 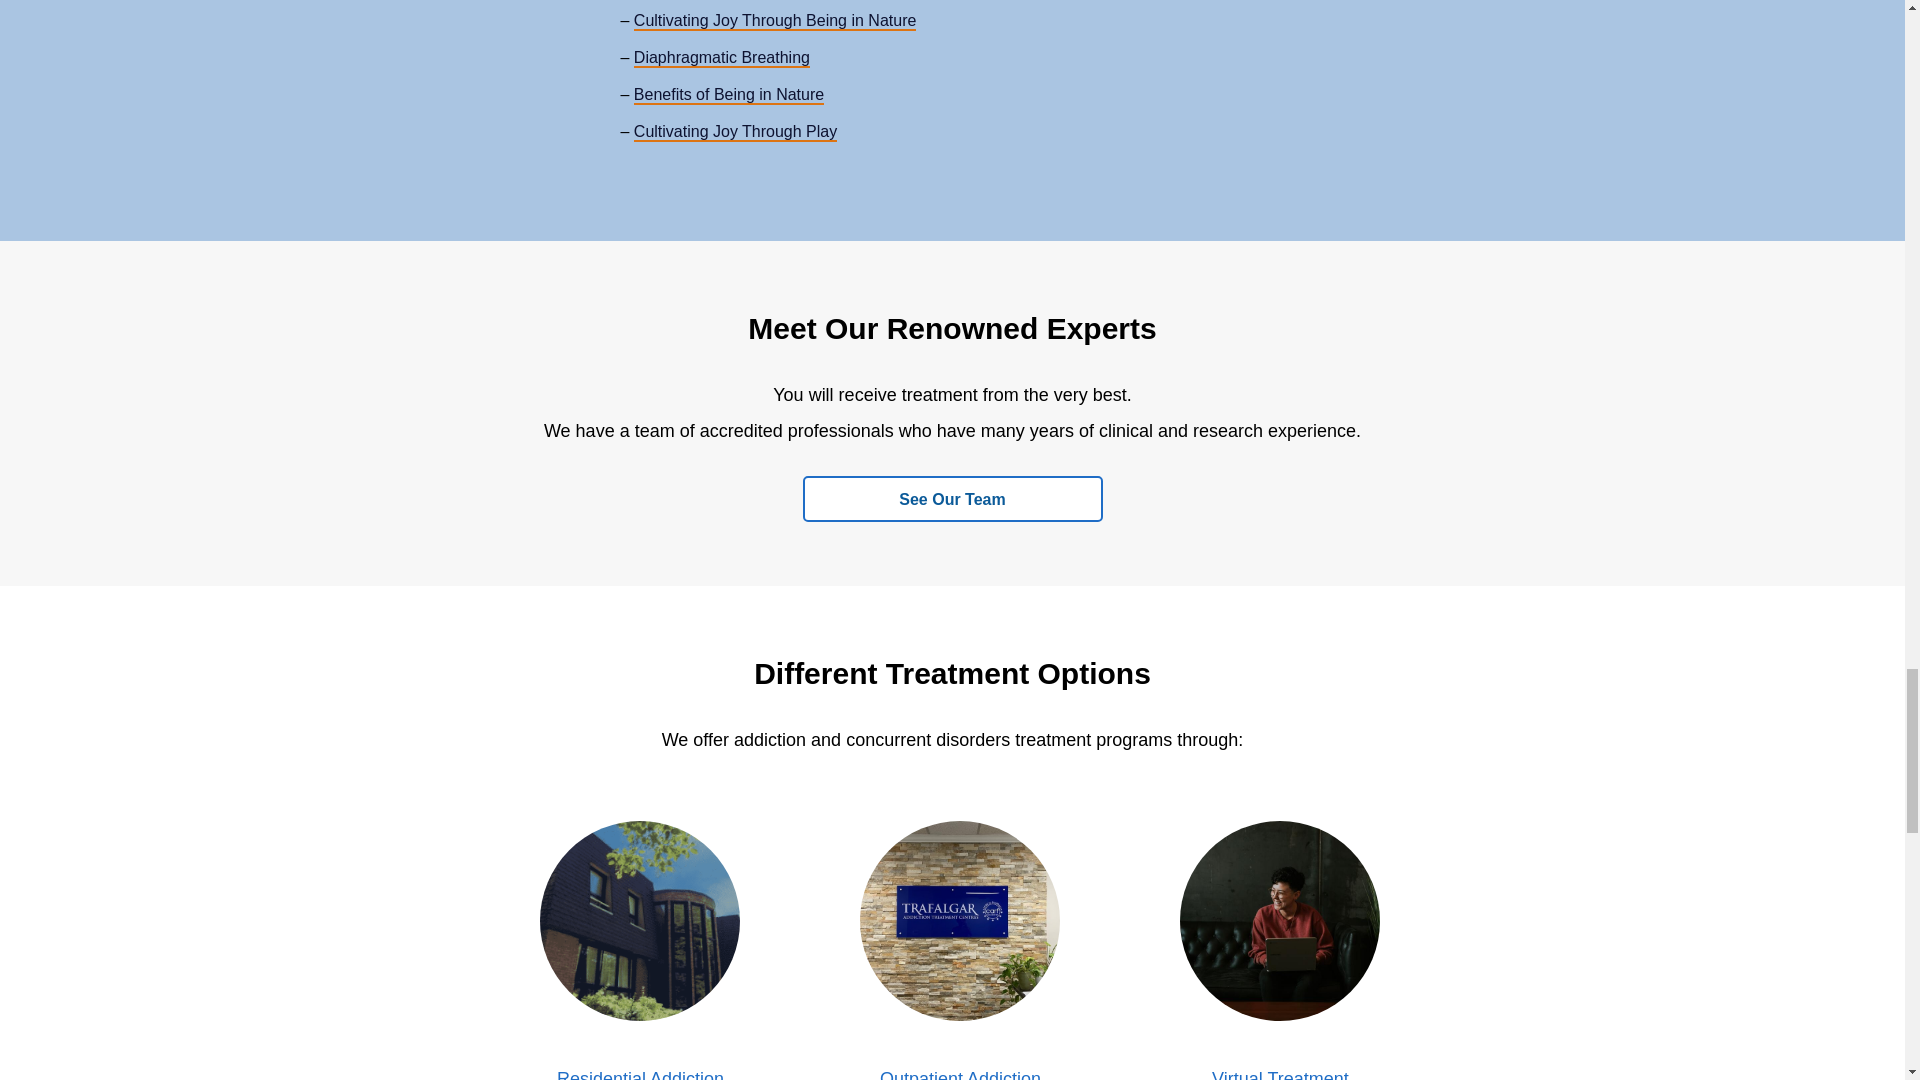 I want to click on Outpatient Counselling, so click(x=960, y=919).